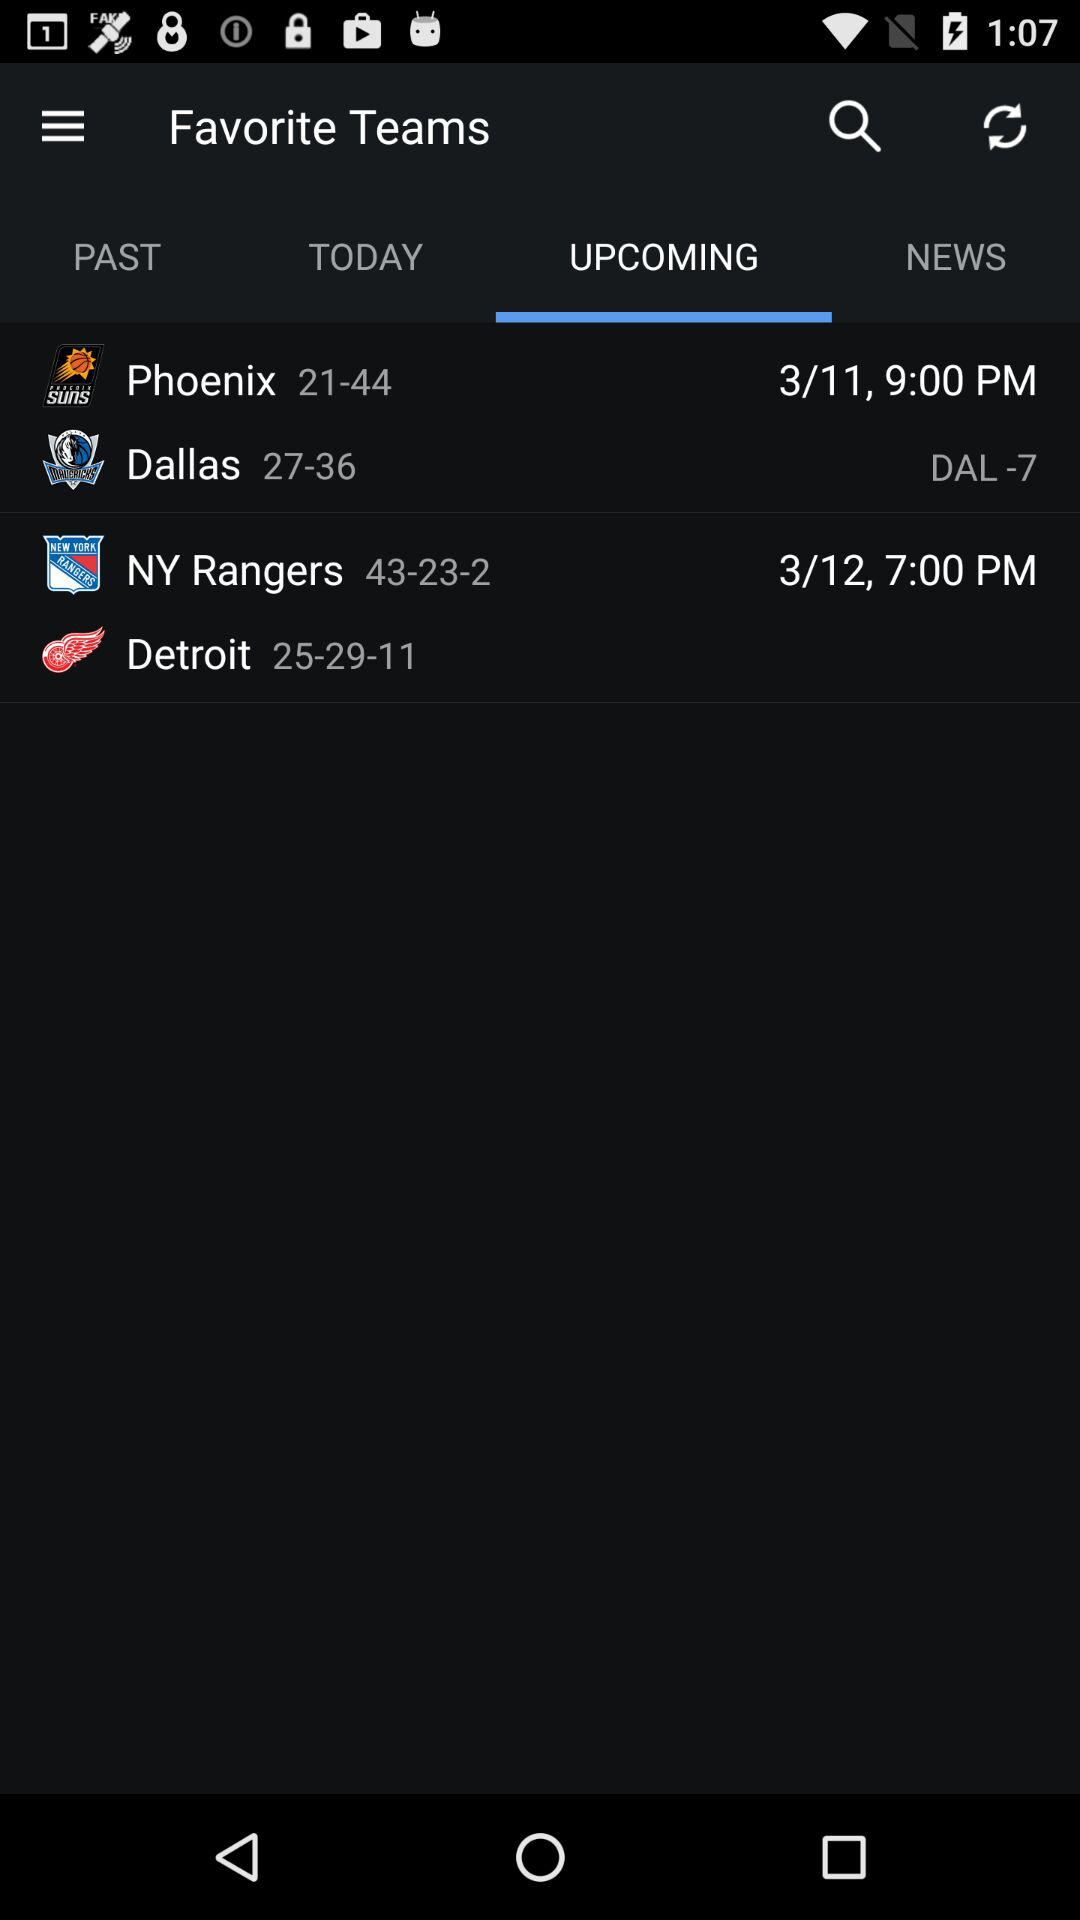 This screenshot has width=1080, height=1920. I want to click on open the 43-23-2 item, so click(428, 570).